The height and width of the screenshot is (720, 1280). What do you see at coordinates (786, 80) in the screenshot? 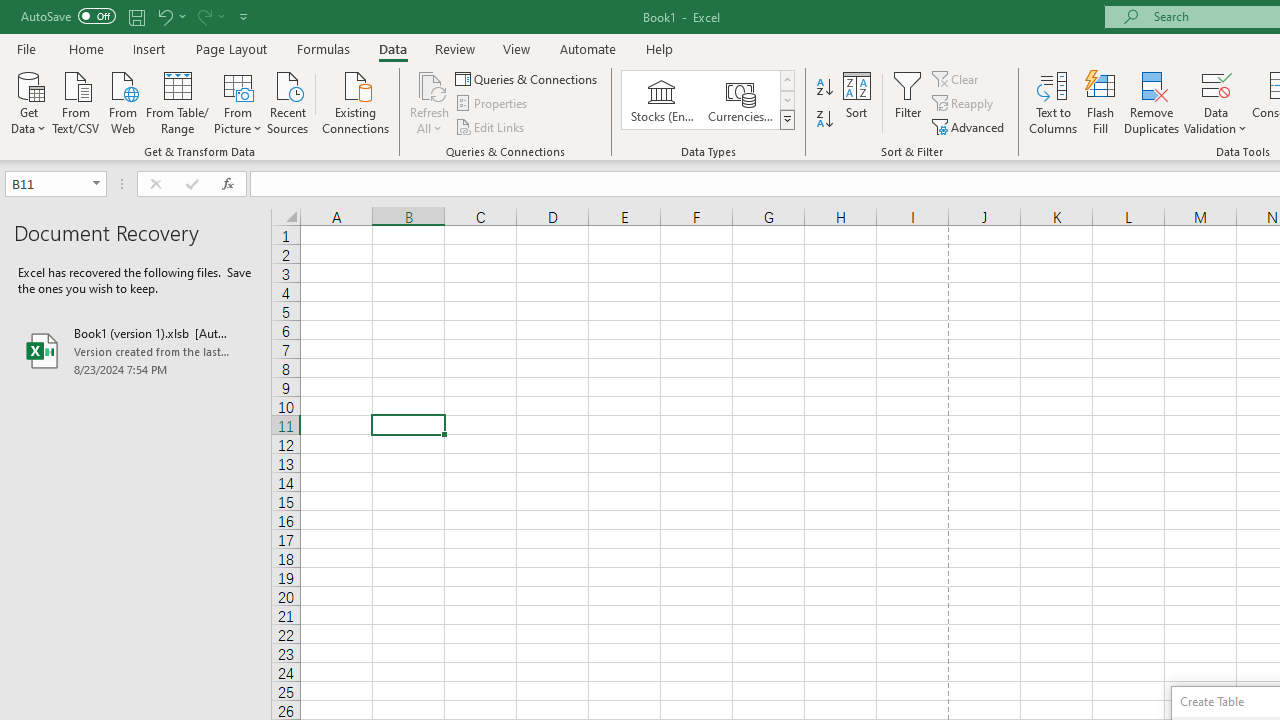
I see `Row up` at bounding box center [786, 80].